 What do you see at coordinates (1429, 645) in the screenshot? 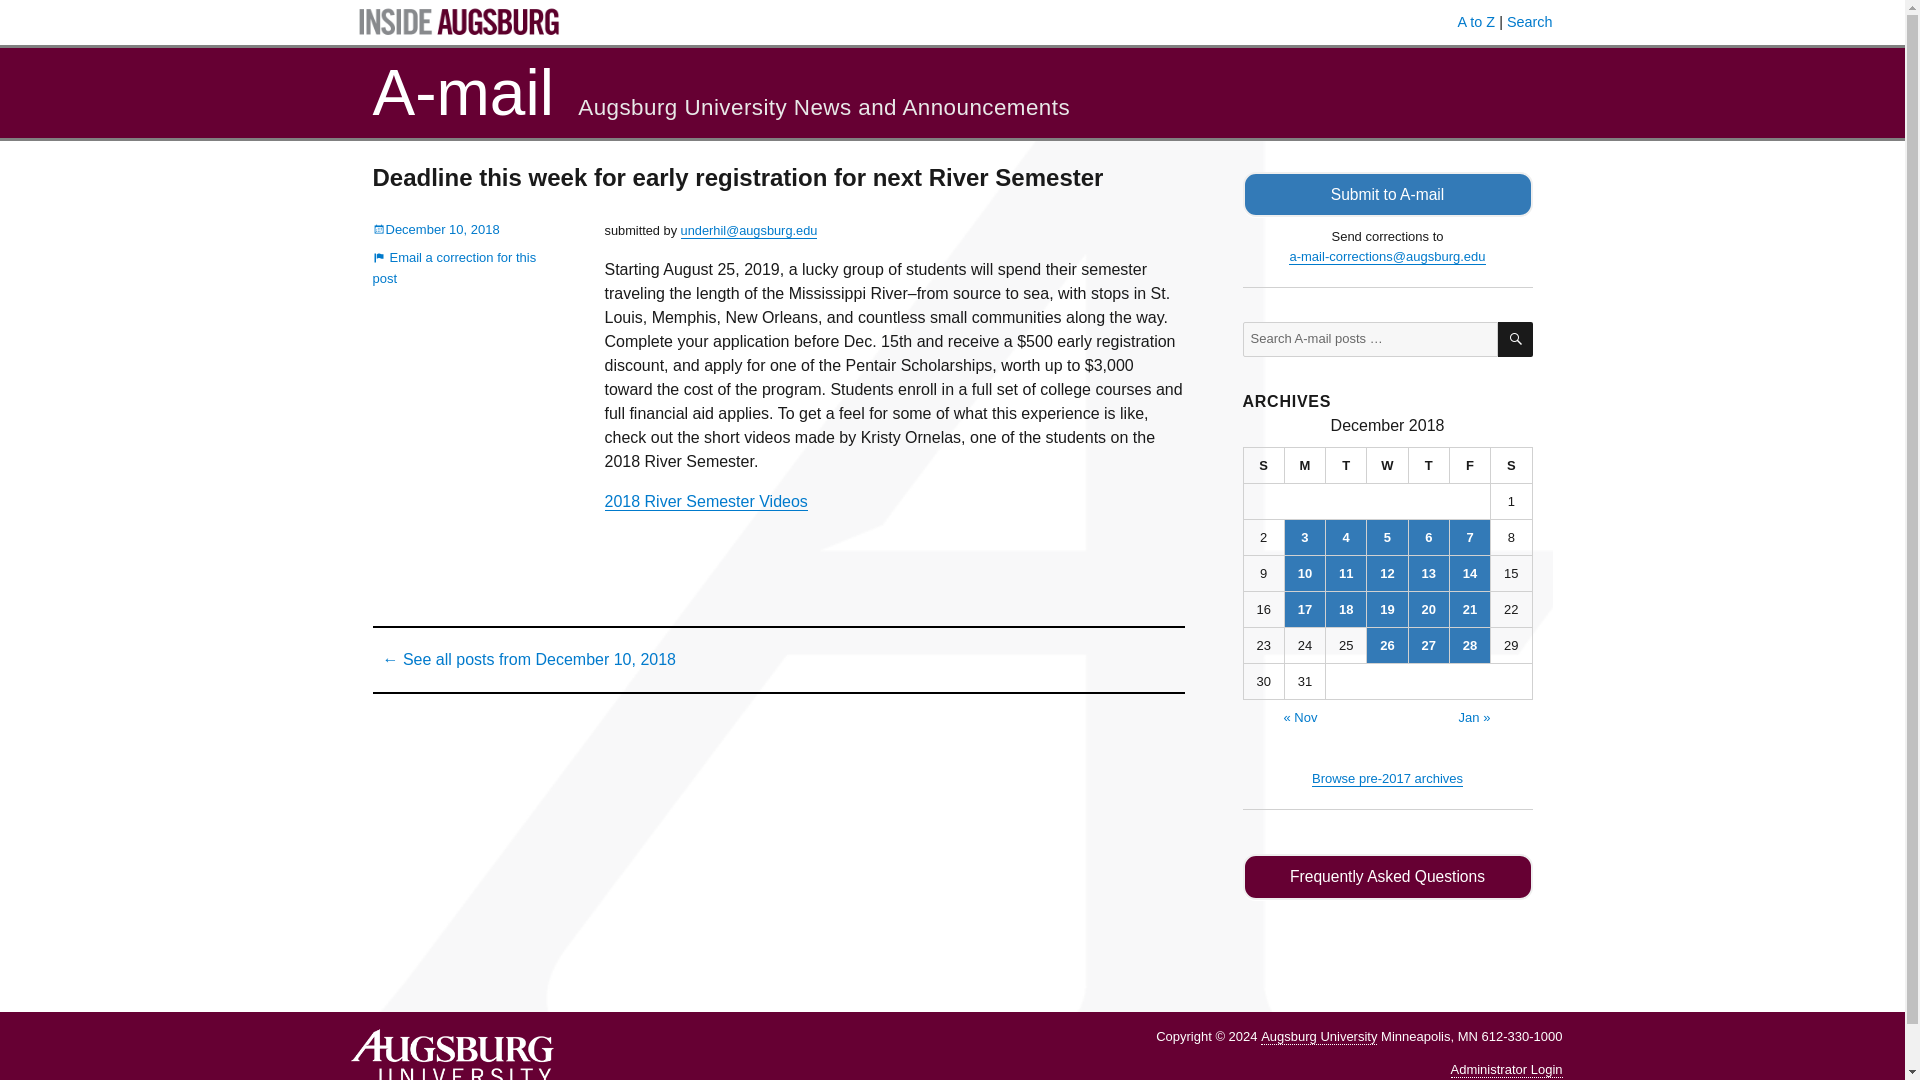
I see `27` at bounding box center [1429, 645].